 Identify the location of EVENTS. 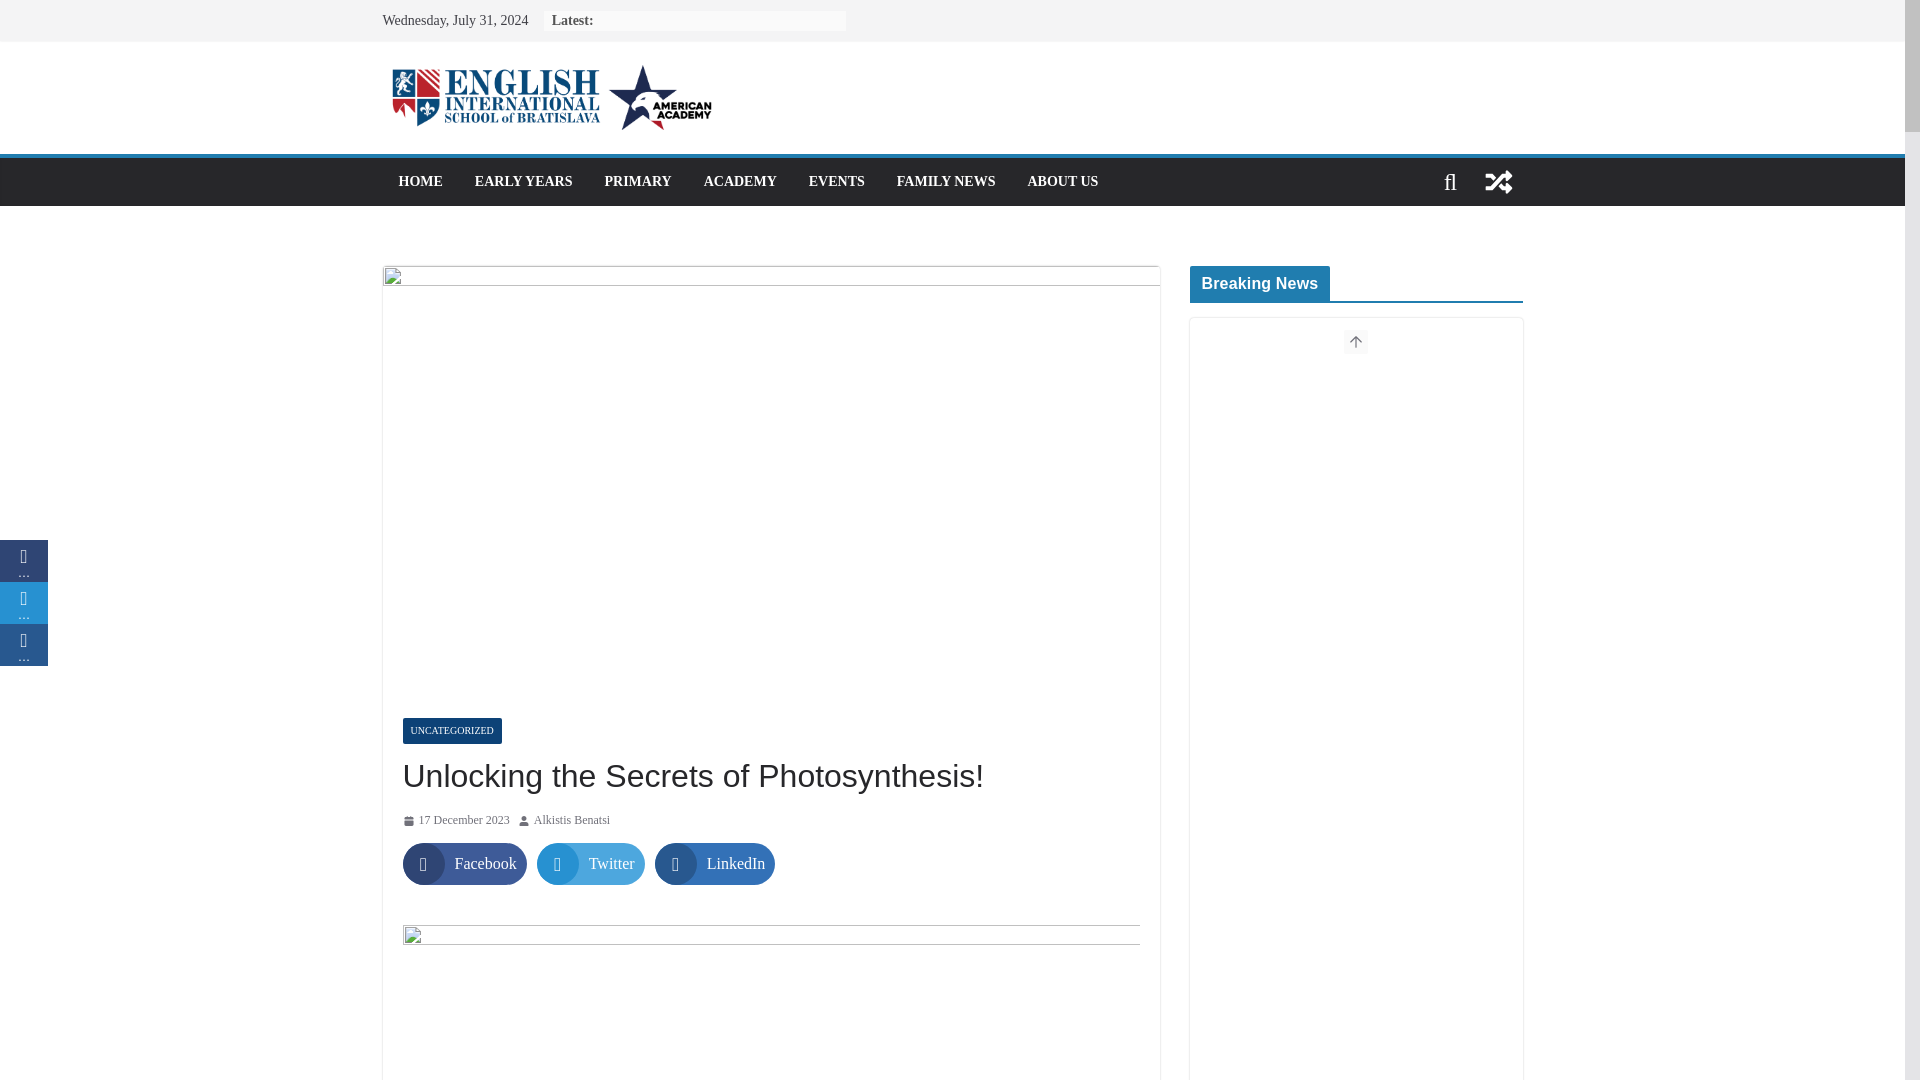
(836, 182).